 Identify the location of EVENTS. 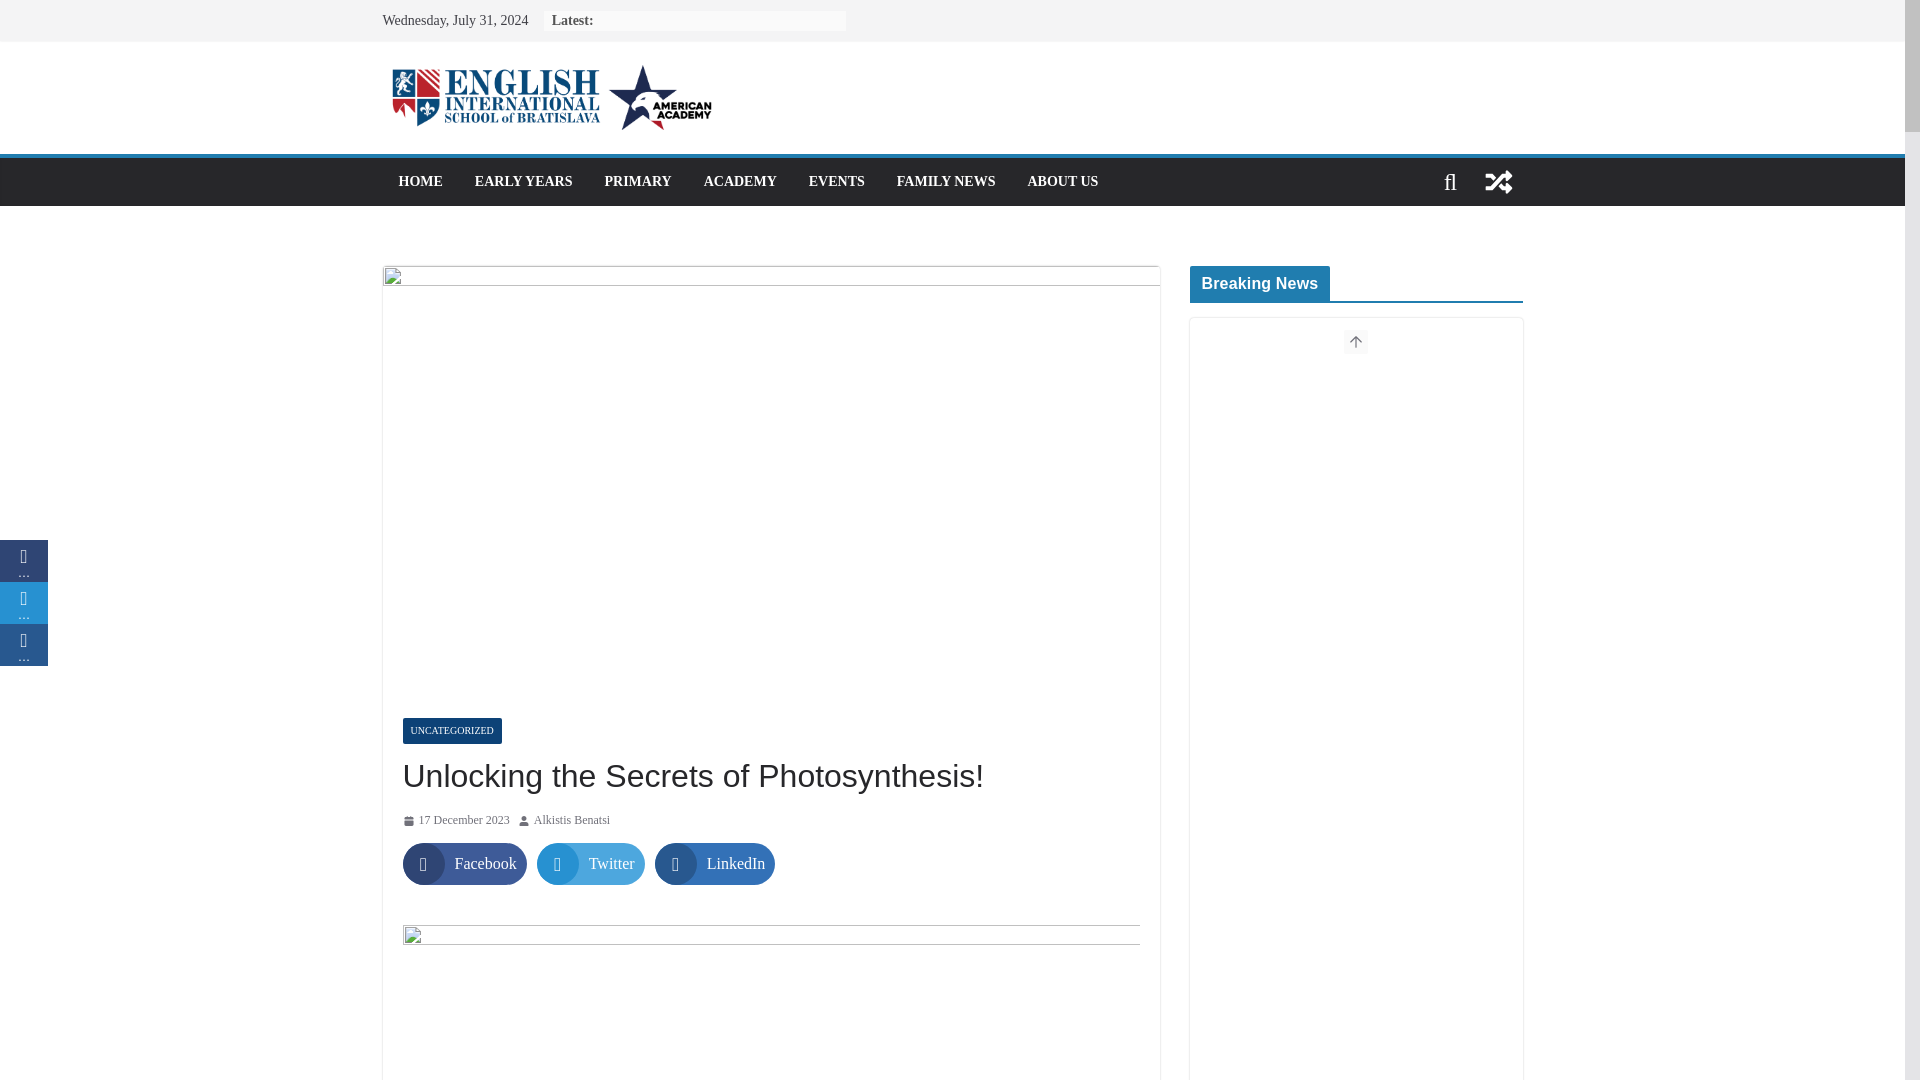
(836, 182).